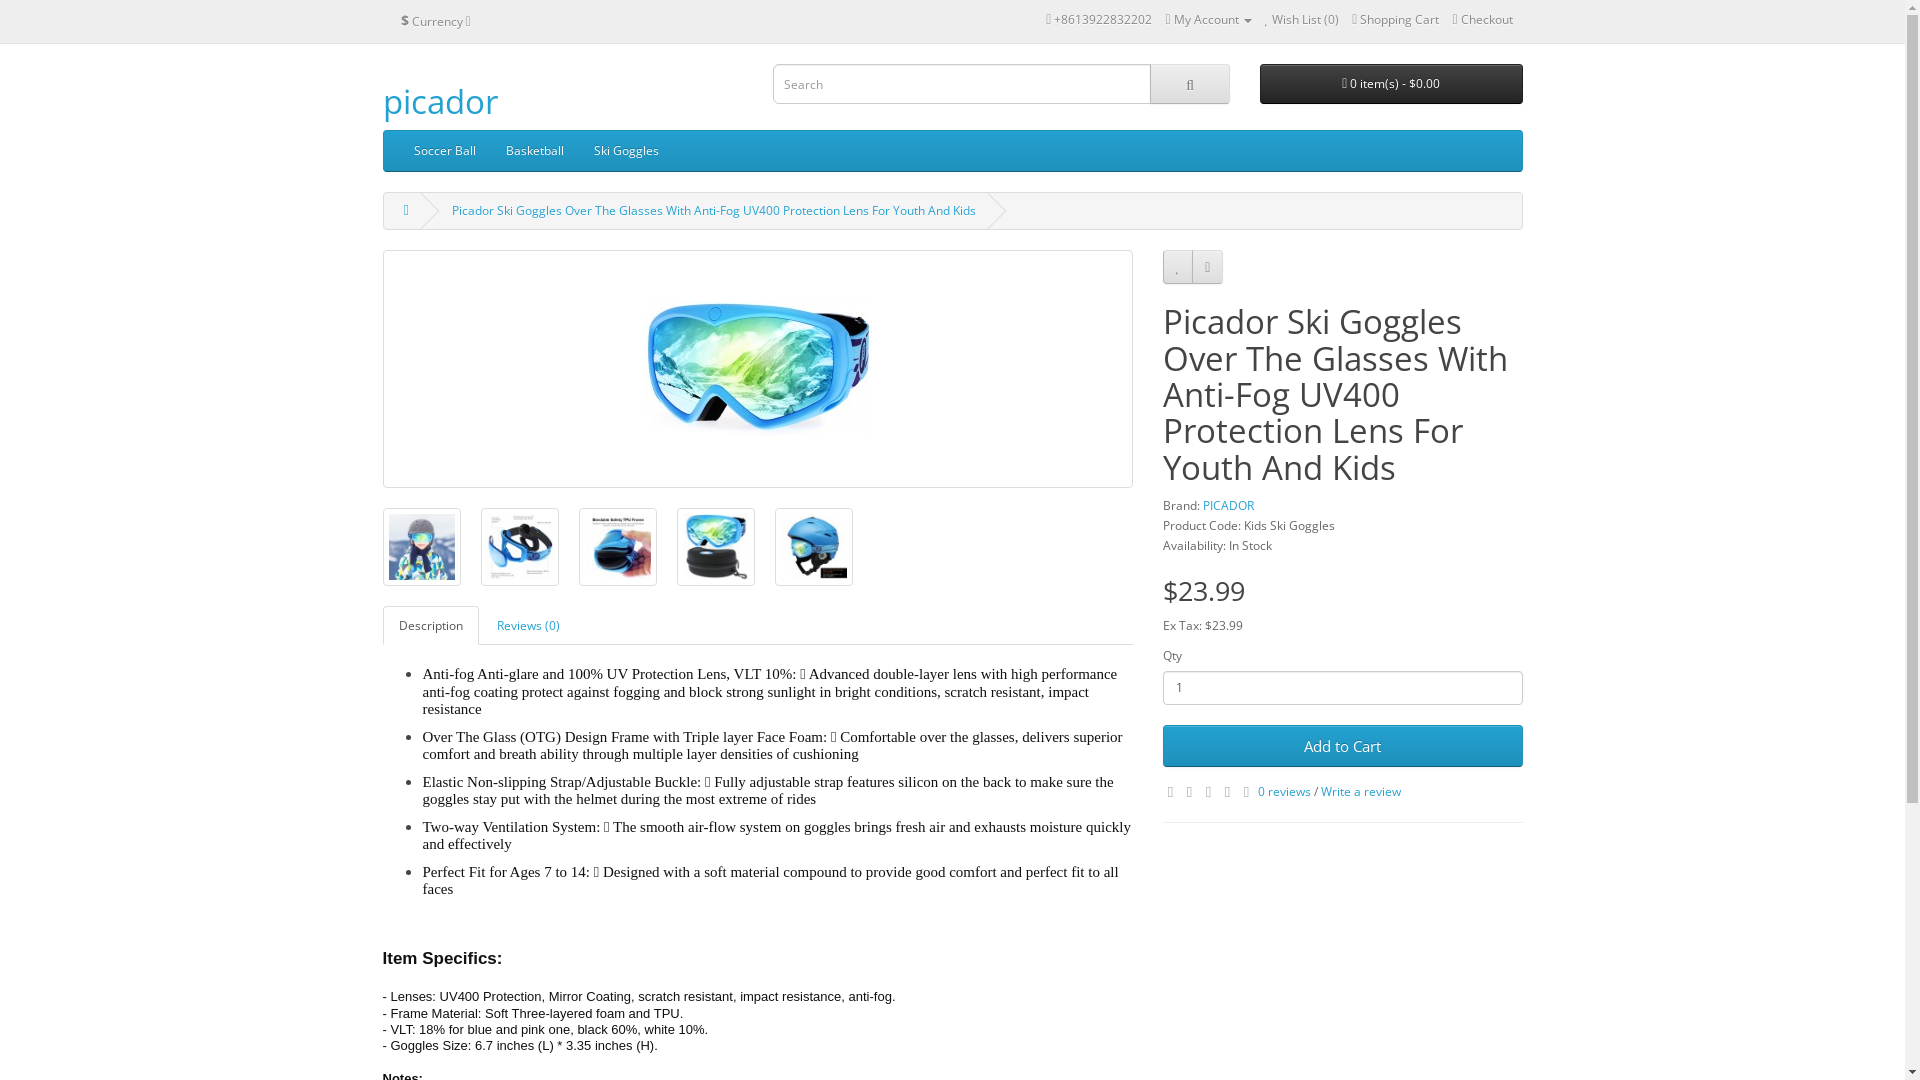 The height and width of the screenshot is (1080, 1920). What do you see at coordinates (1228, 506) in the screenshot?
I see `PICADOR` at bounding box center [1228, 506].